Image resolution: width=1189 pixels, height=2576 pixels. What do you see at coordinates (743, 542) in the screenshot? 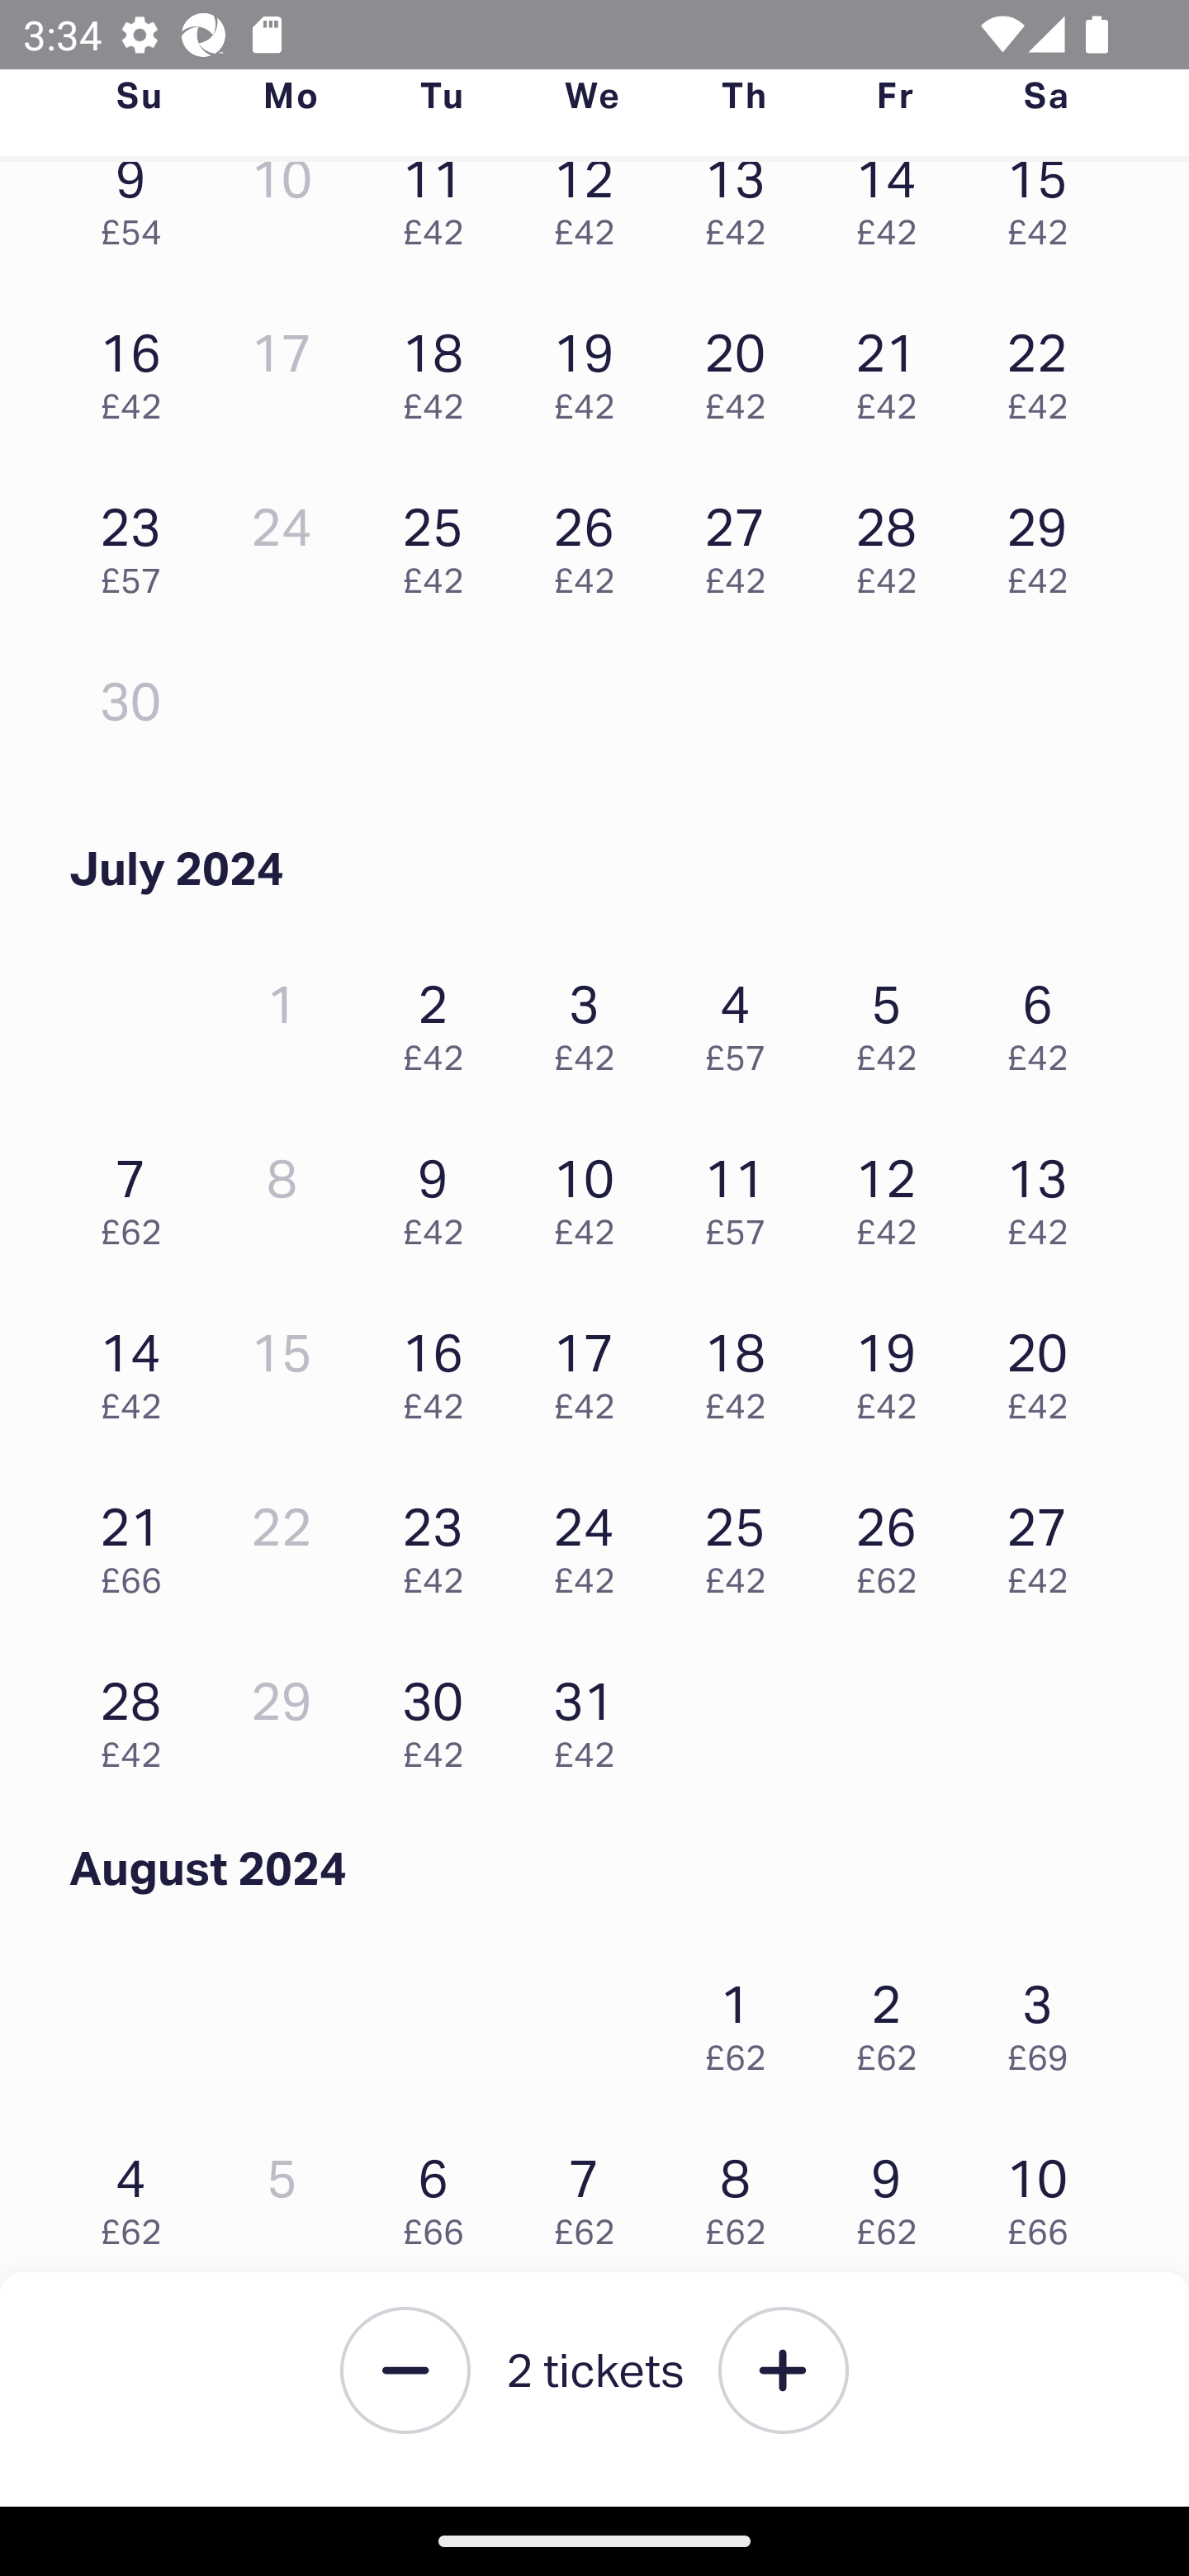
I see `27 £42` at bounding box center [743, 542].